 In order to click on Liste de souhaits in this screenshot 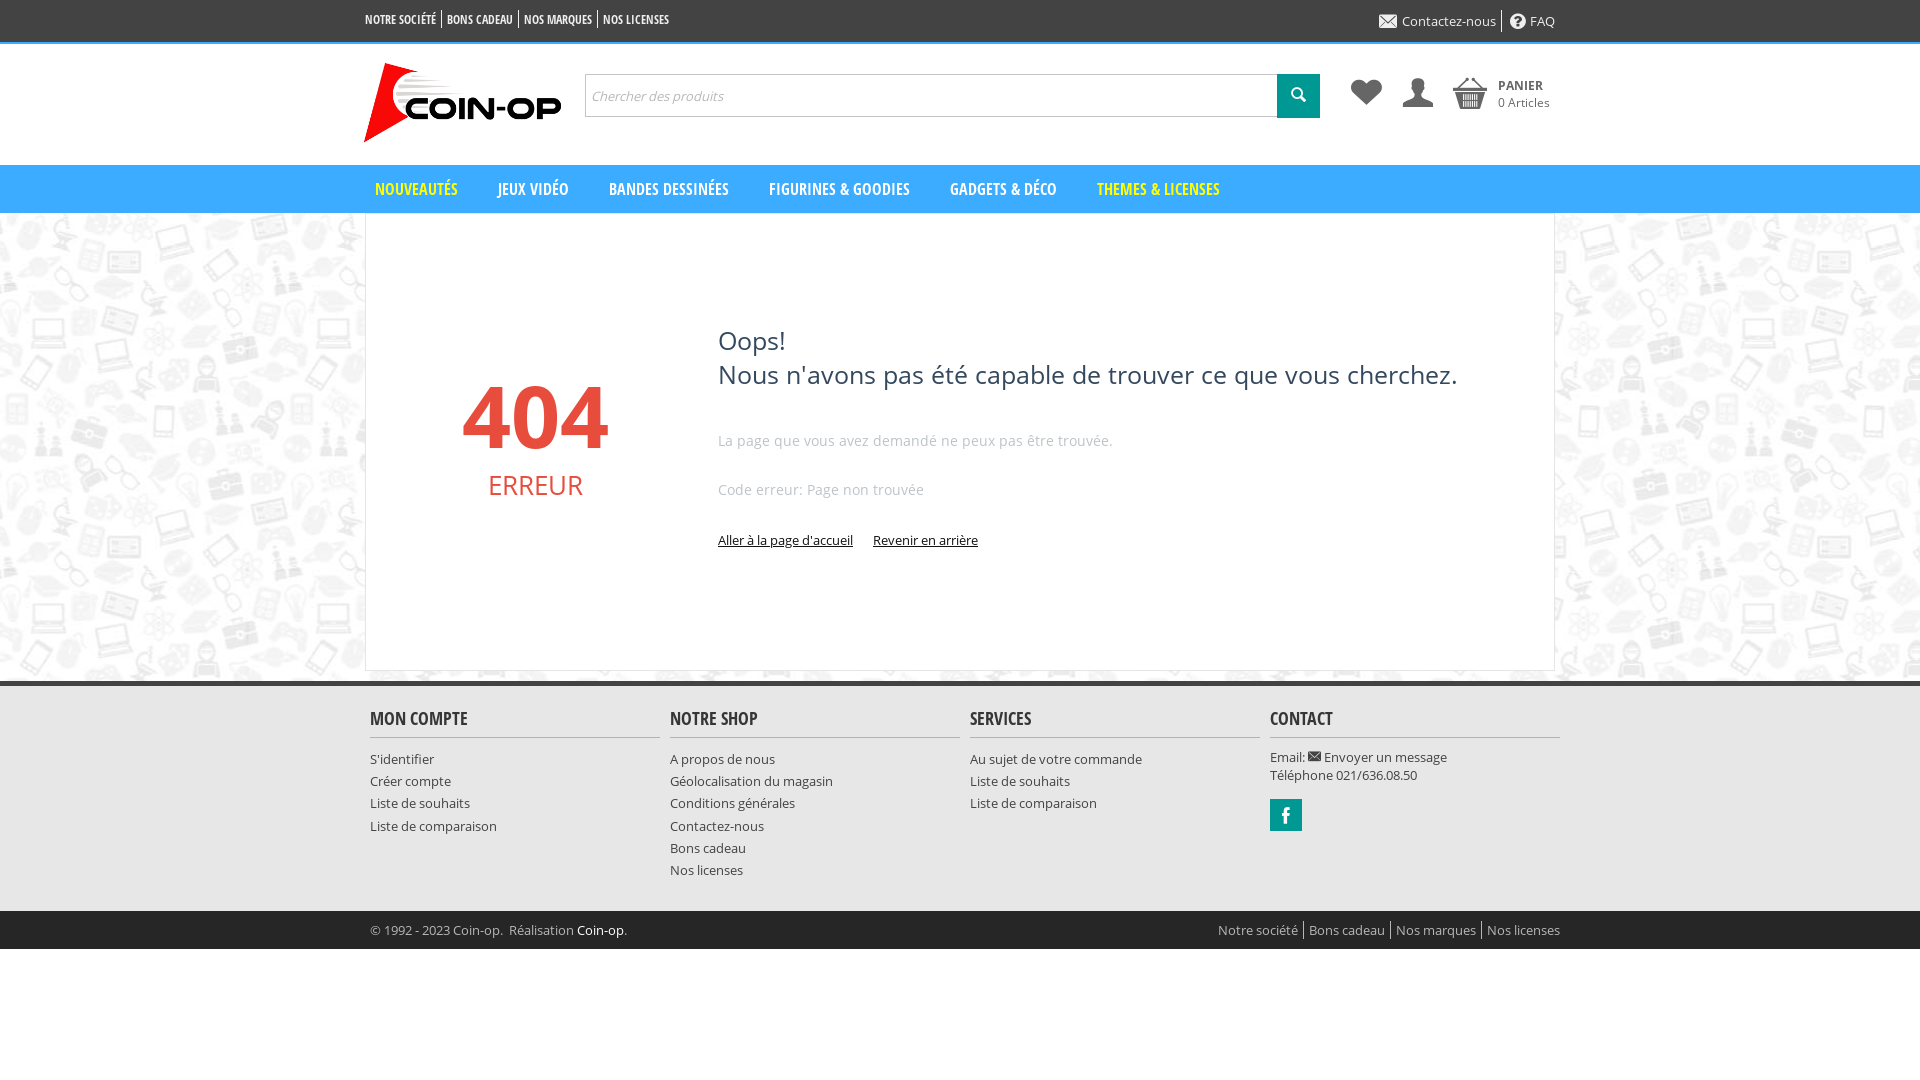, I will do `click(1020, 781)`.